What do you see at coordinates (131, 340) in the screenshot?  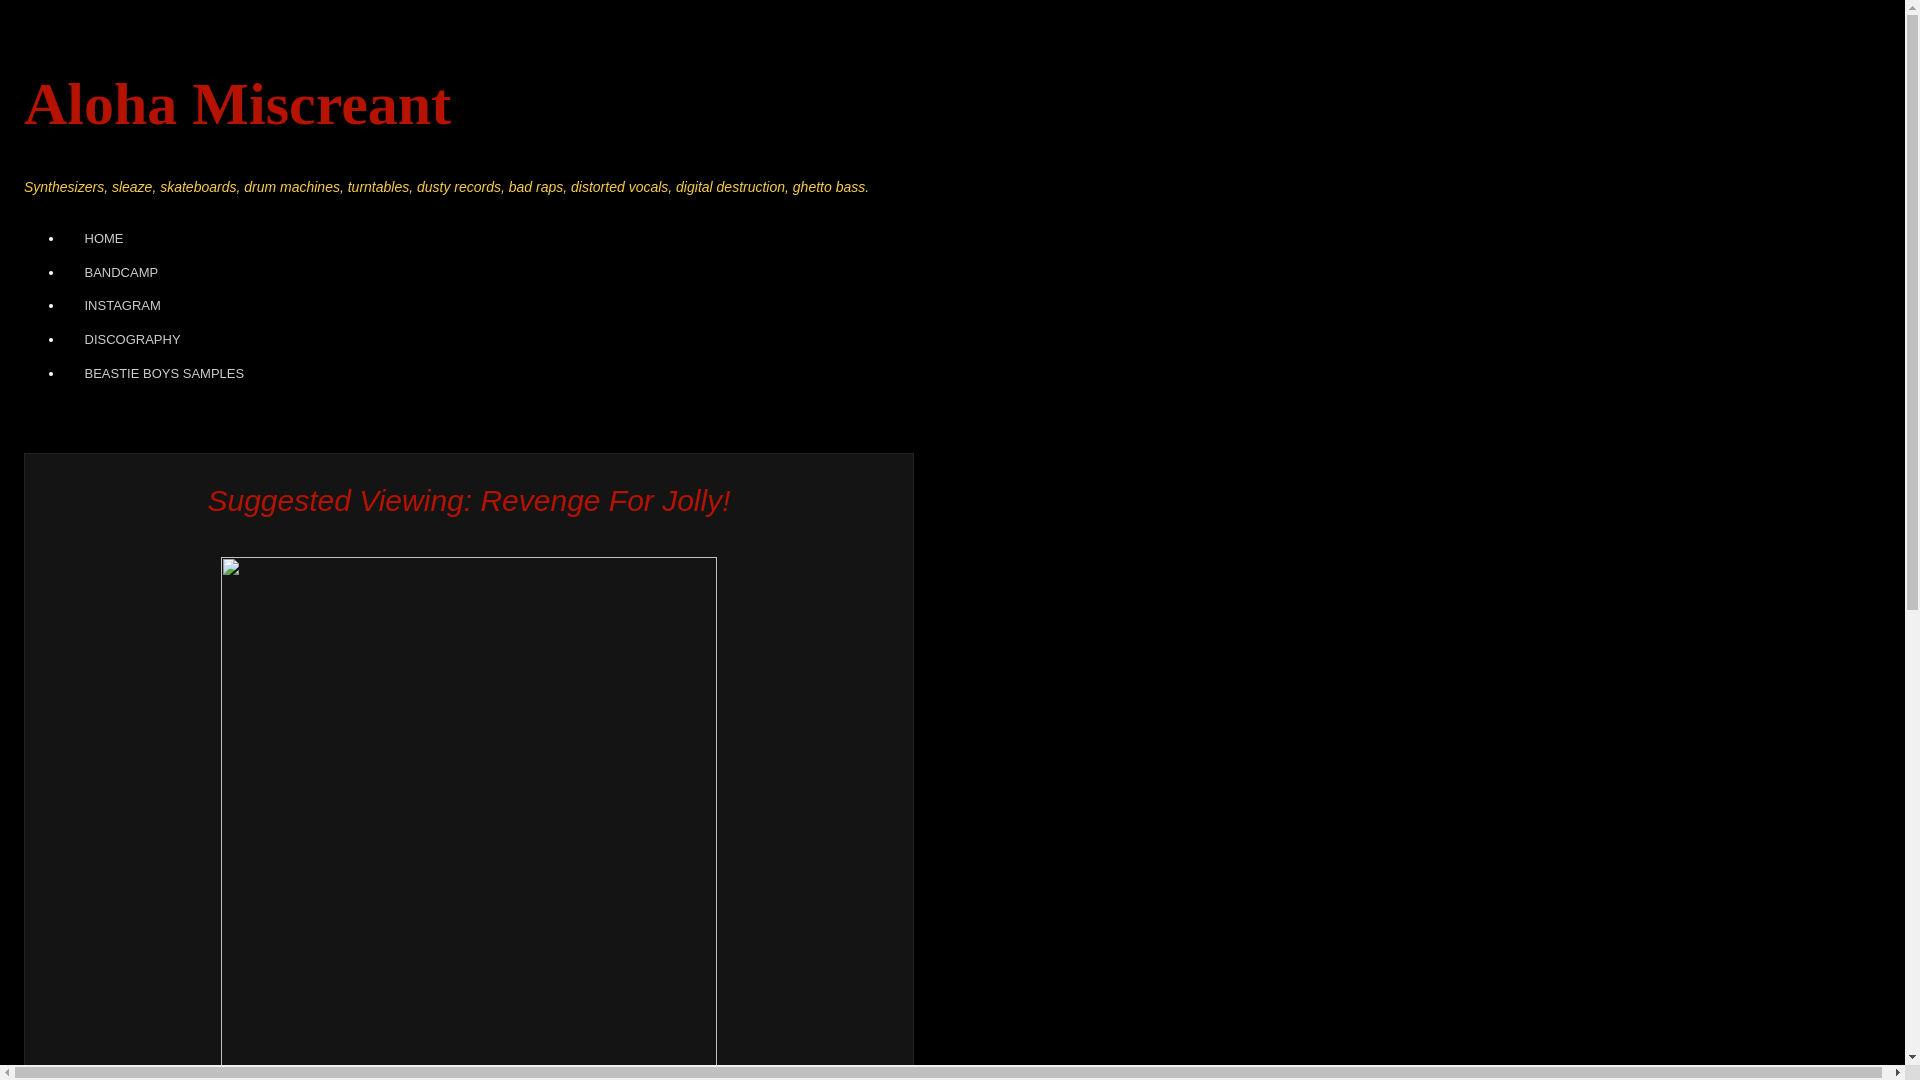 I see `DISCOGRAPHY` at bounding box center [131, 340].